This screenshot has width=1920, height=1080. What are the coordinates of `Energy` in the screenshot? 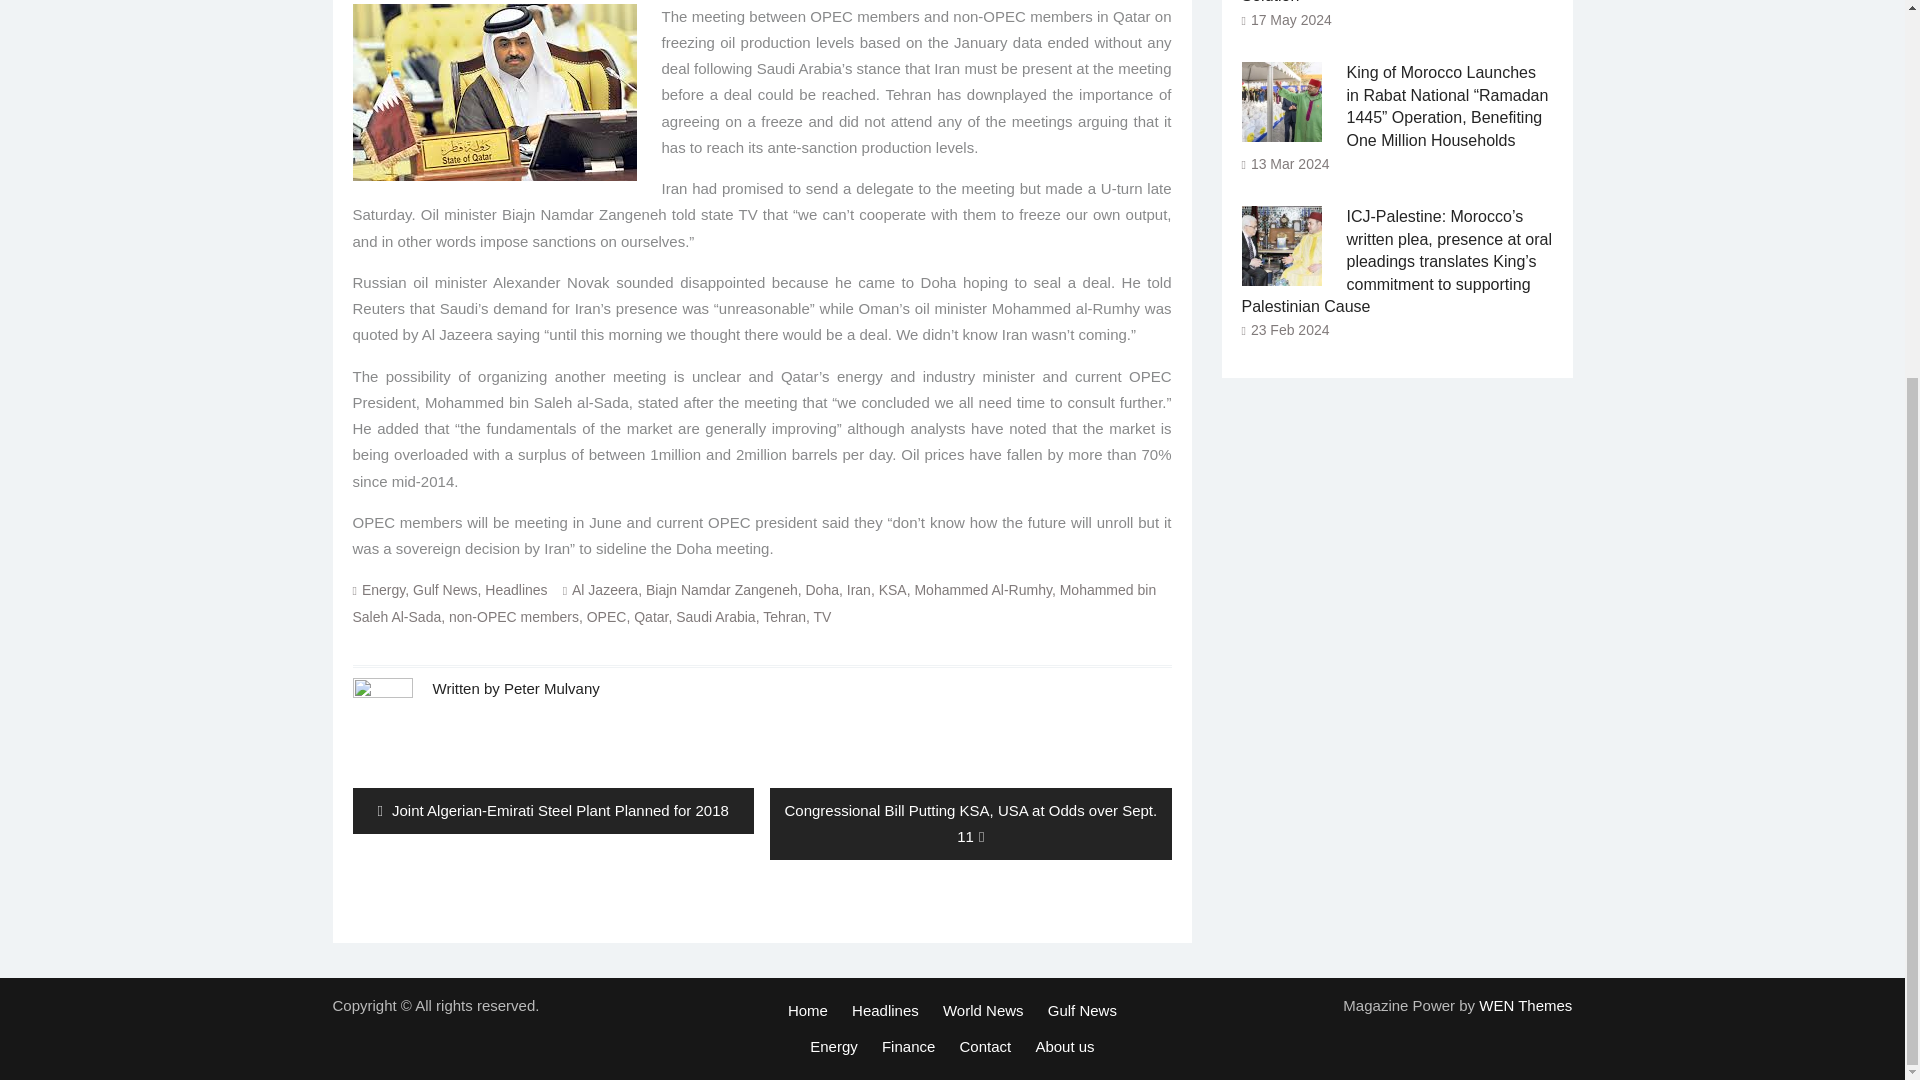 It's located at (384, 590).